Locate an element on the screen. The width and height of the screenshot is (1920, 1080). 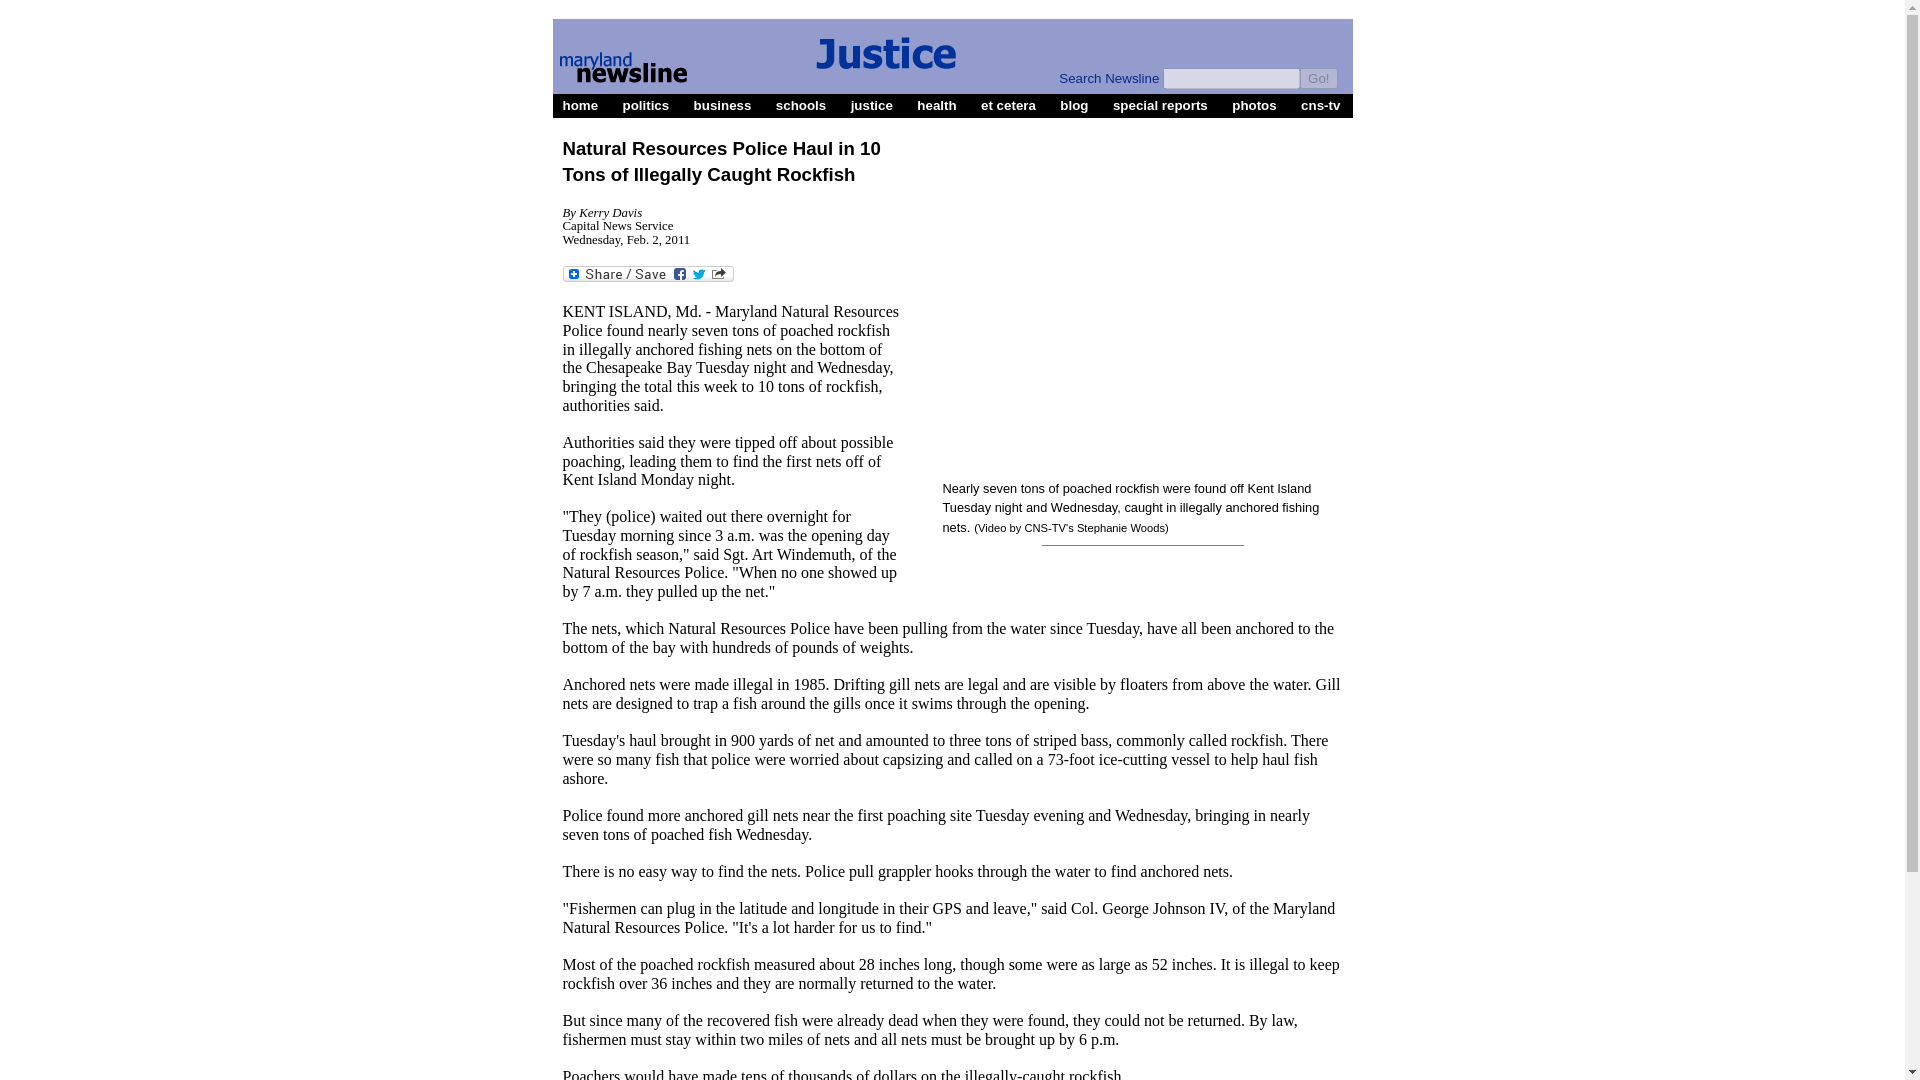
photos is located at coordinates (1253, 104).